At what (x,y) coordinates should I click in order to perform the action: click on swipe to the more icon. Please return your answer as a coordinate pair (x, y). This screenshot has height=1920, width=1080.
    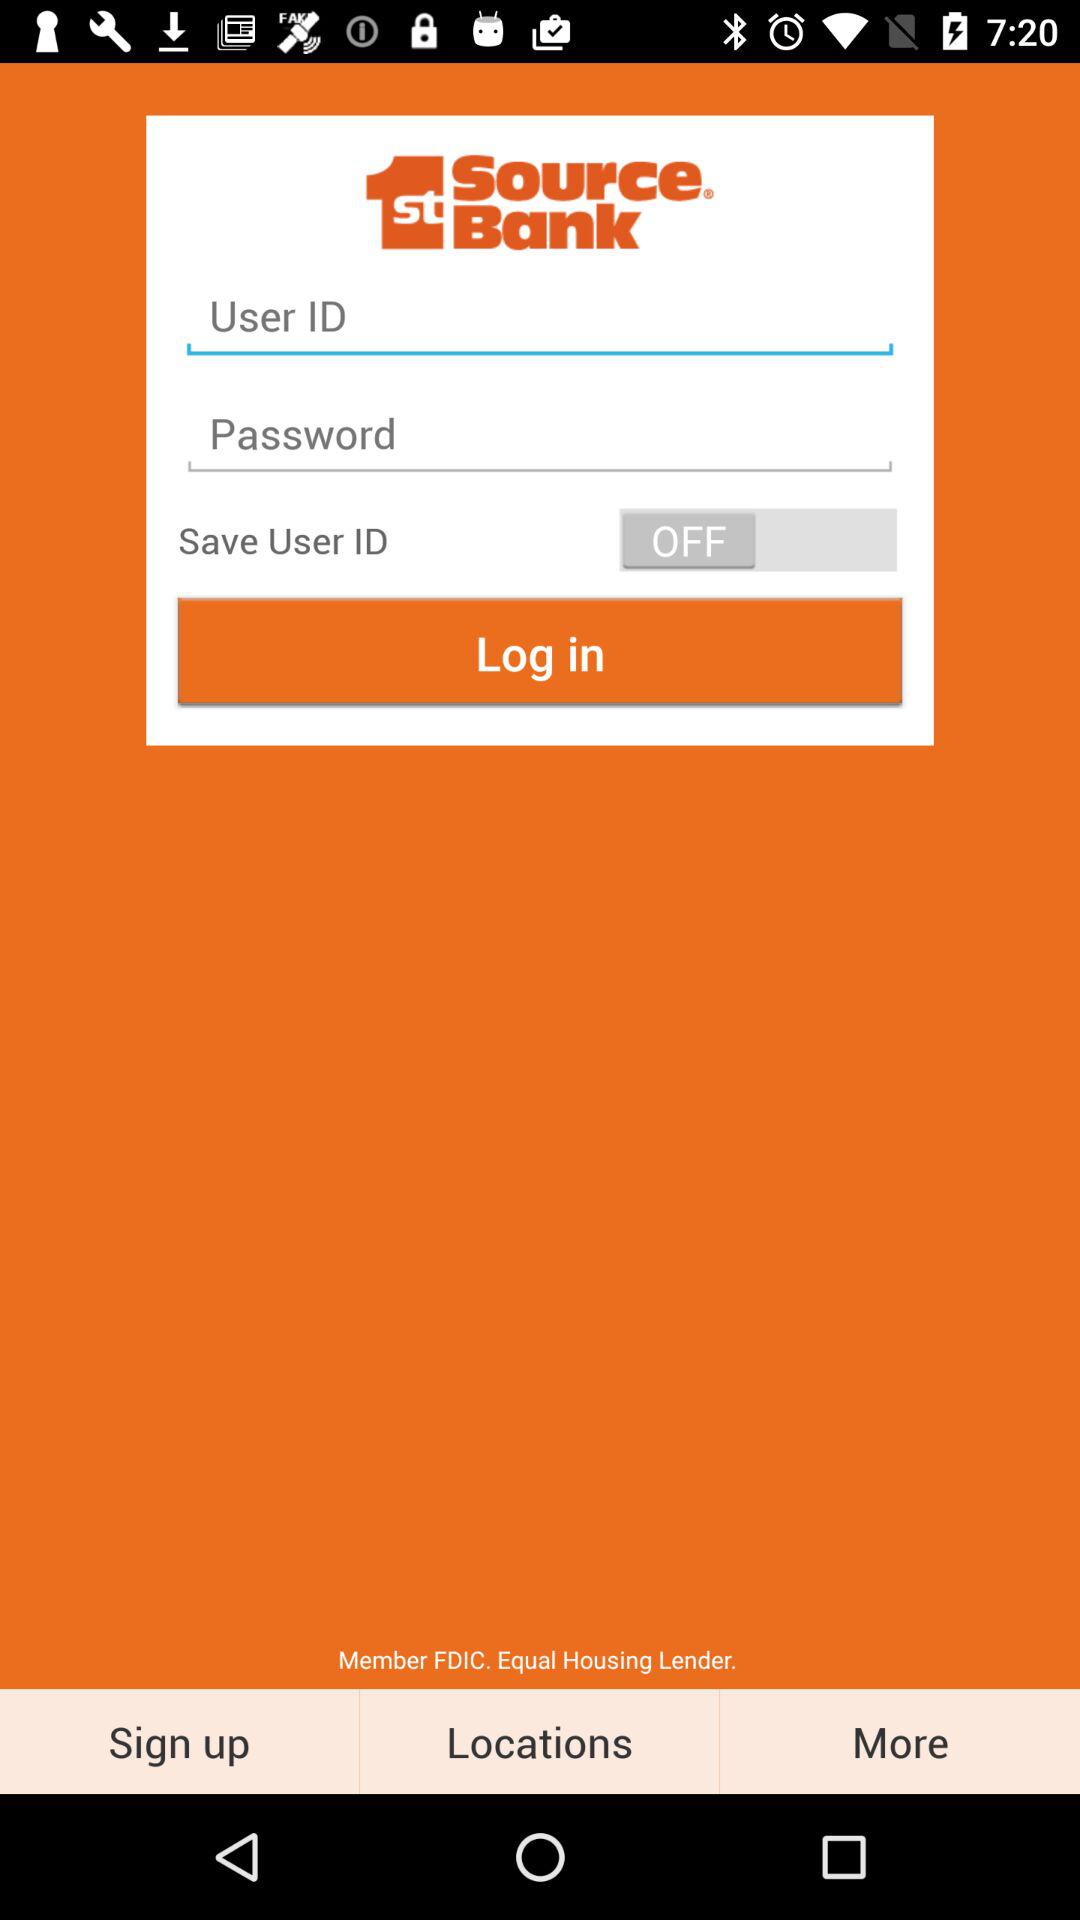
    Looking at the image, I should click on (900, 1740).